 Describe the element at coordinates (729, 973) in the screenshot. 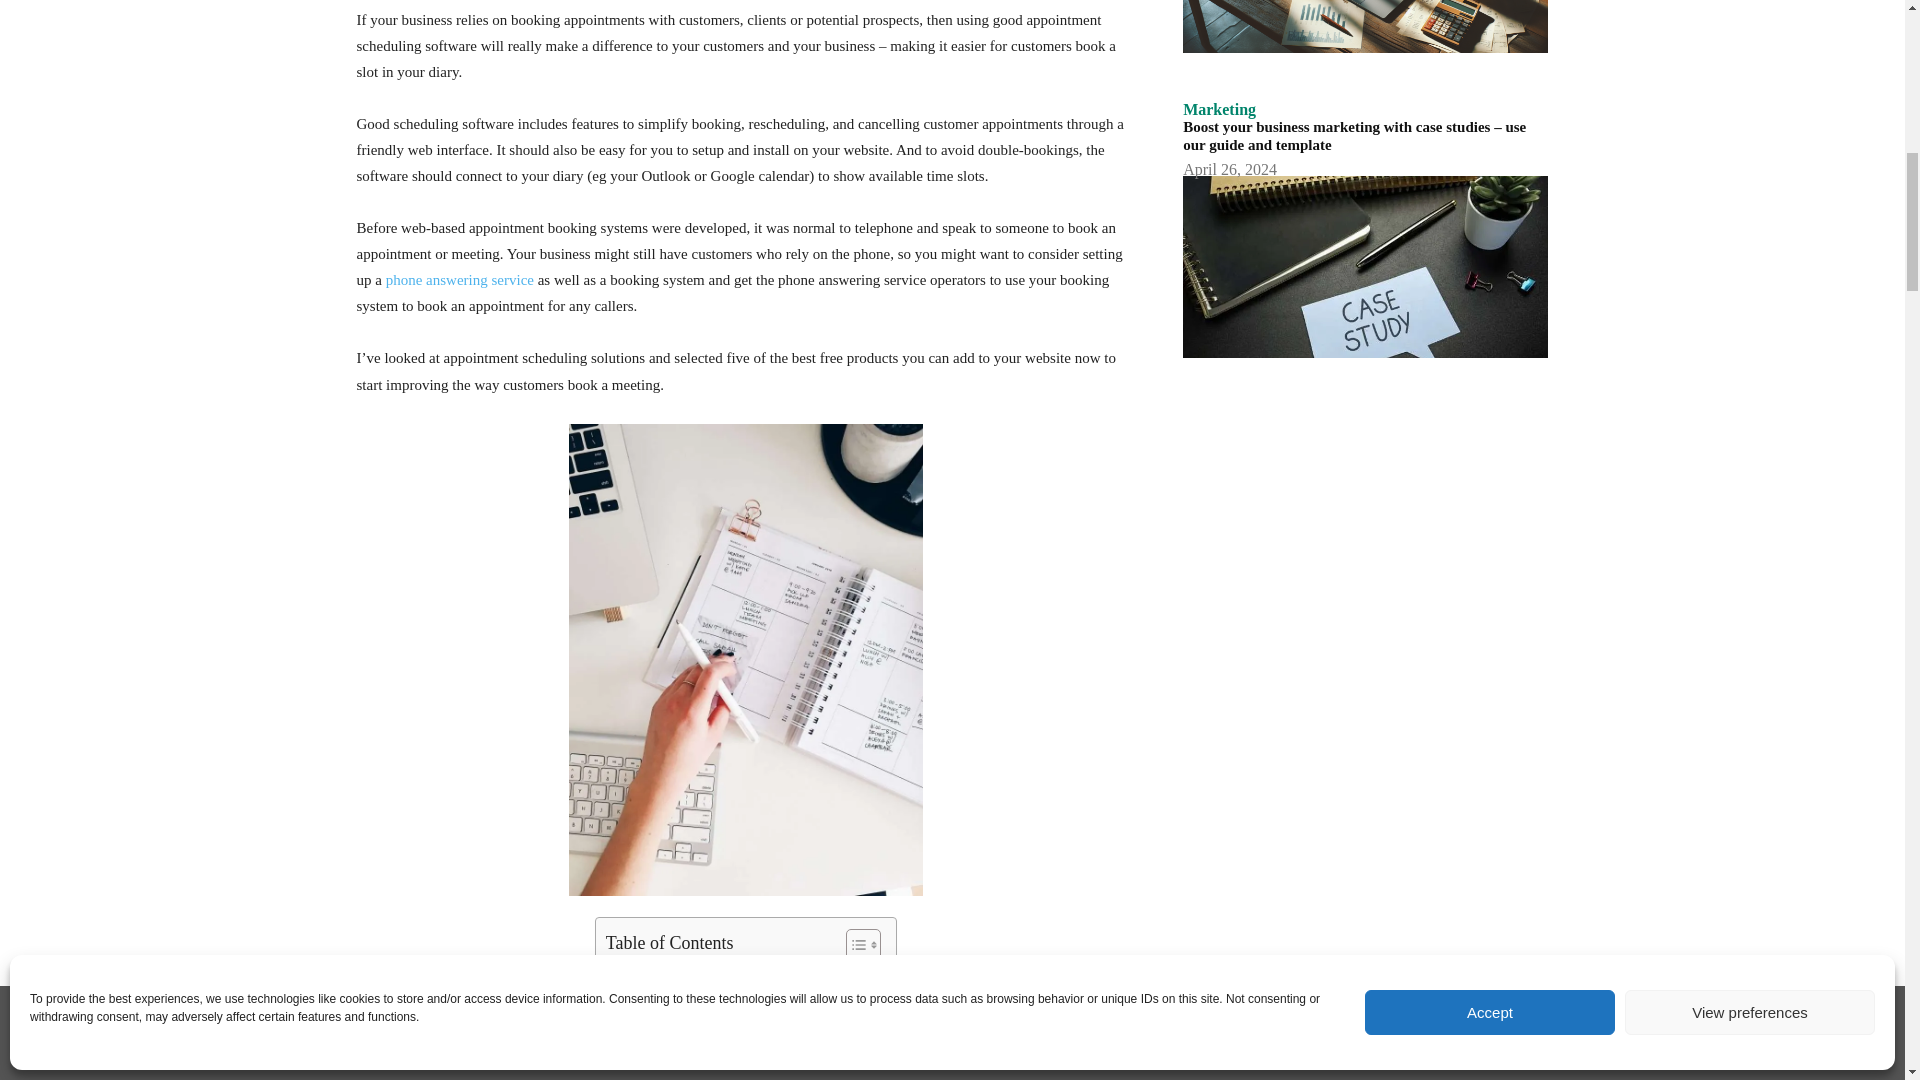

I see `Choosing appointment scheduling software` at that location.